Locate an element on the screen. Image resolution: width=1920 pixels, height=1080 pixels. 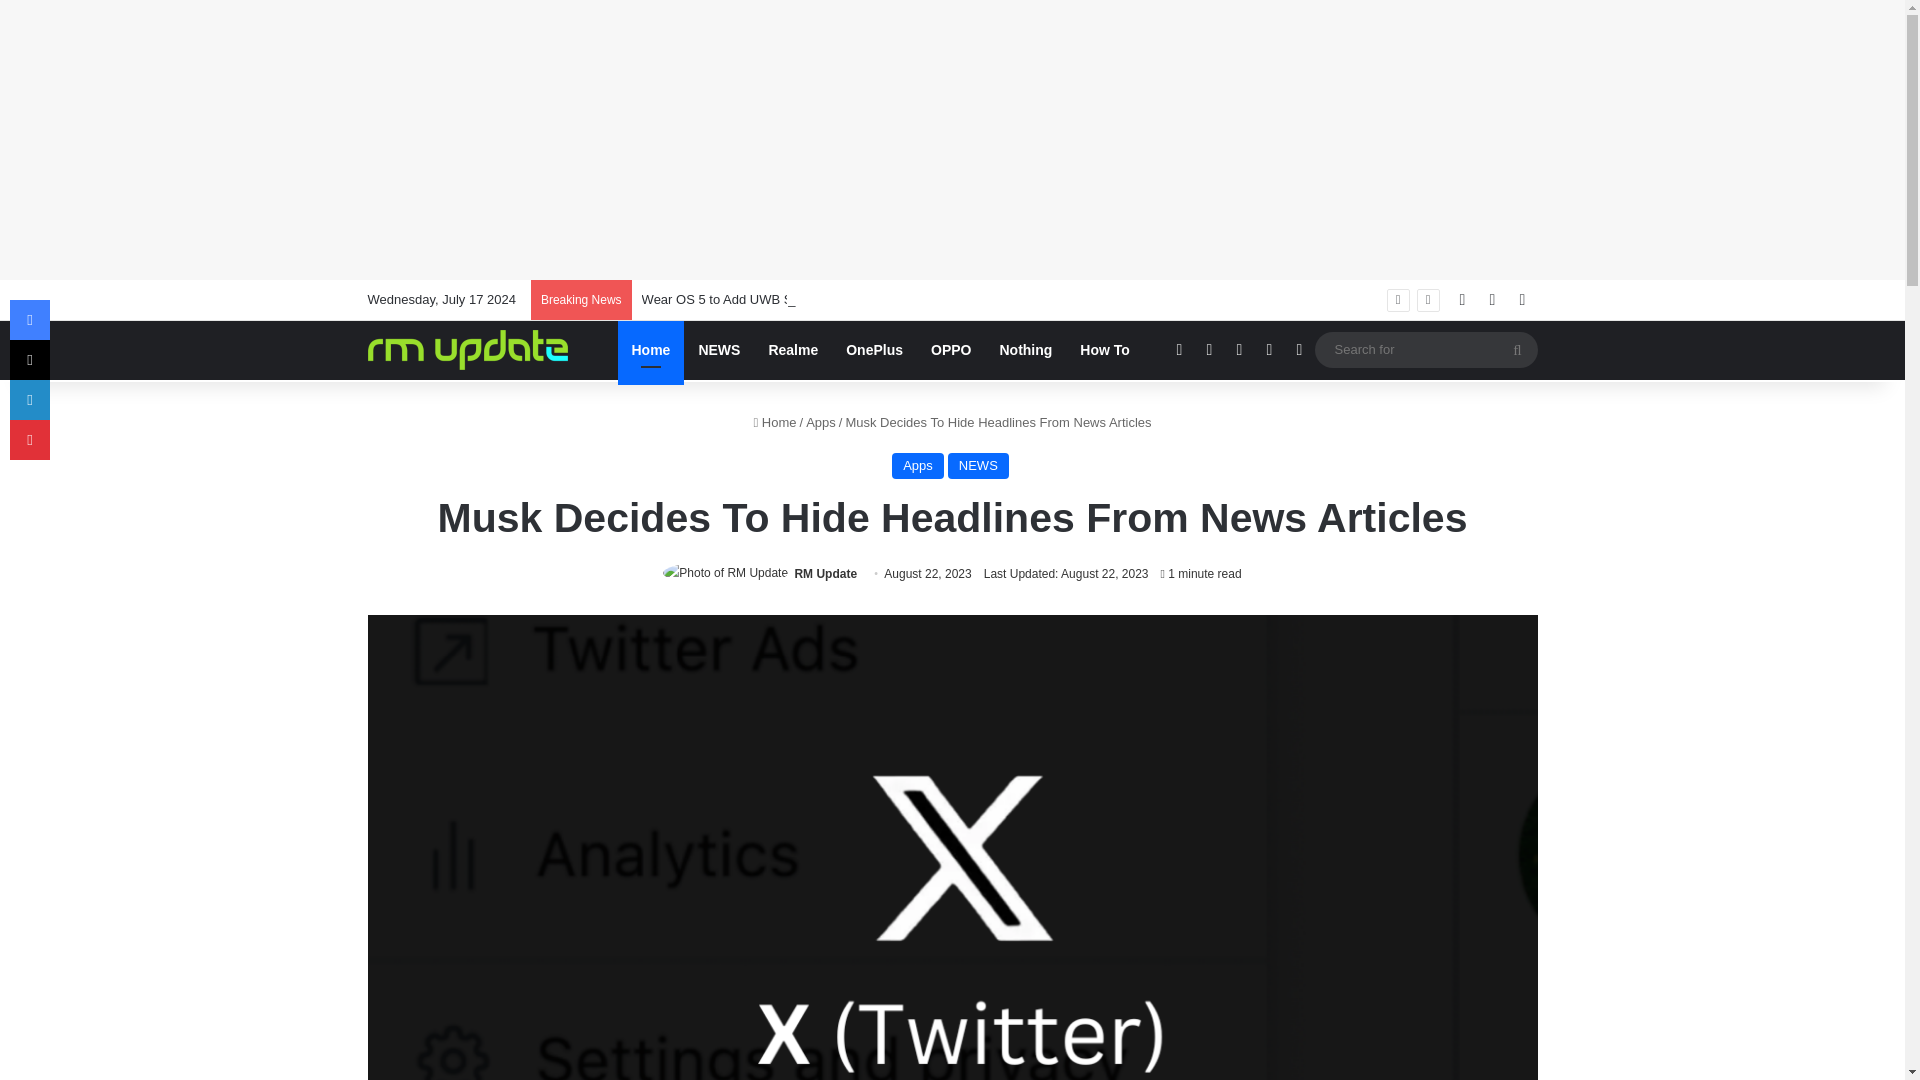
NEWS is located at coordinates (718, 350).